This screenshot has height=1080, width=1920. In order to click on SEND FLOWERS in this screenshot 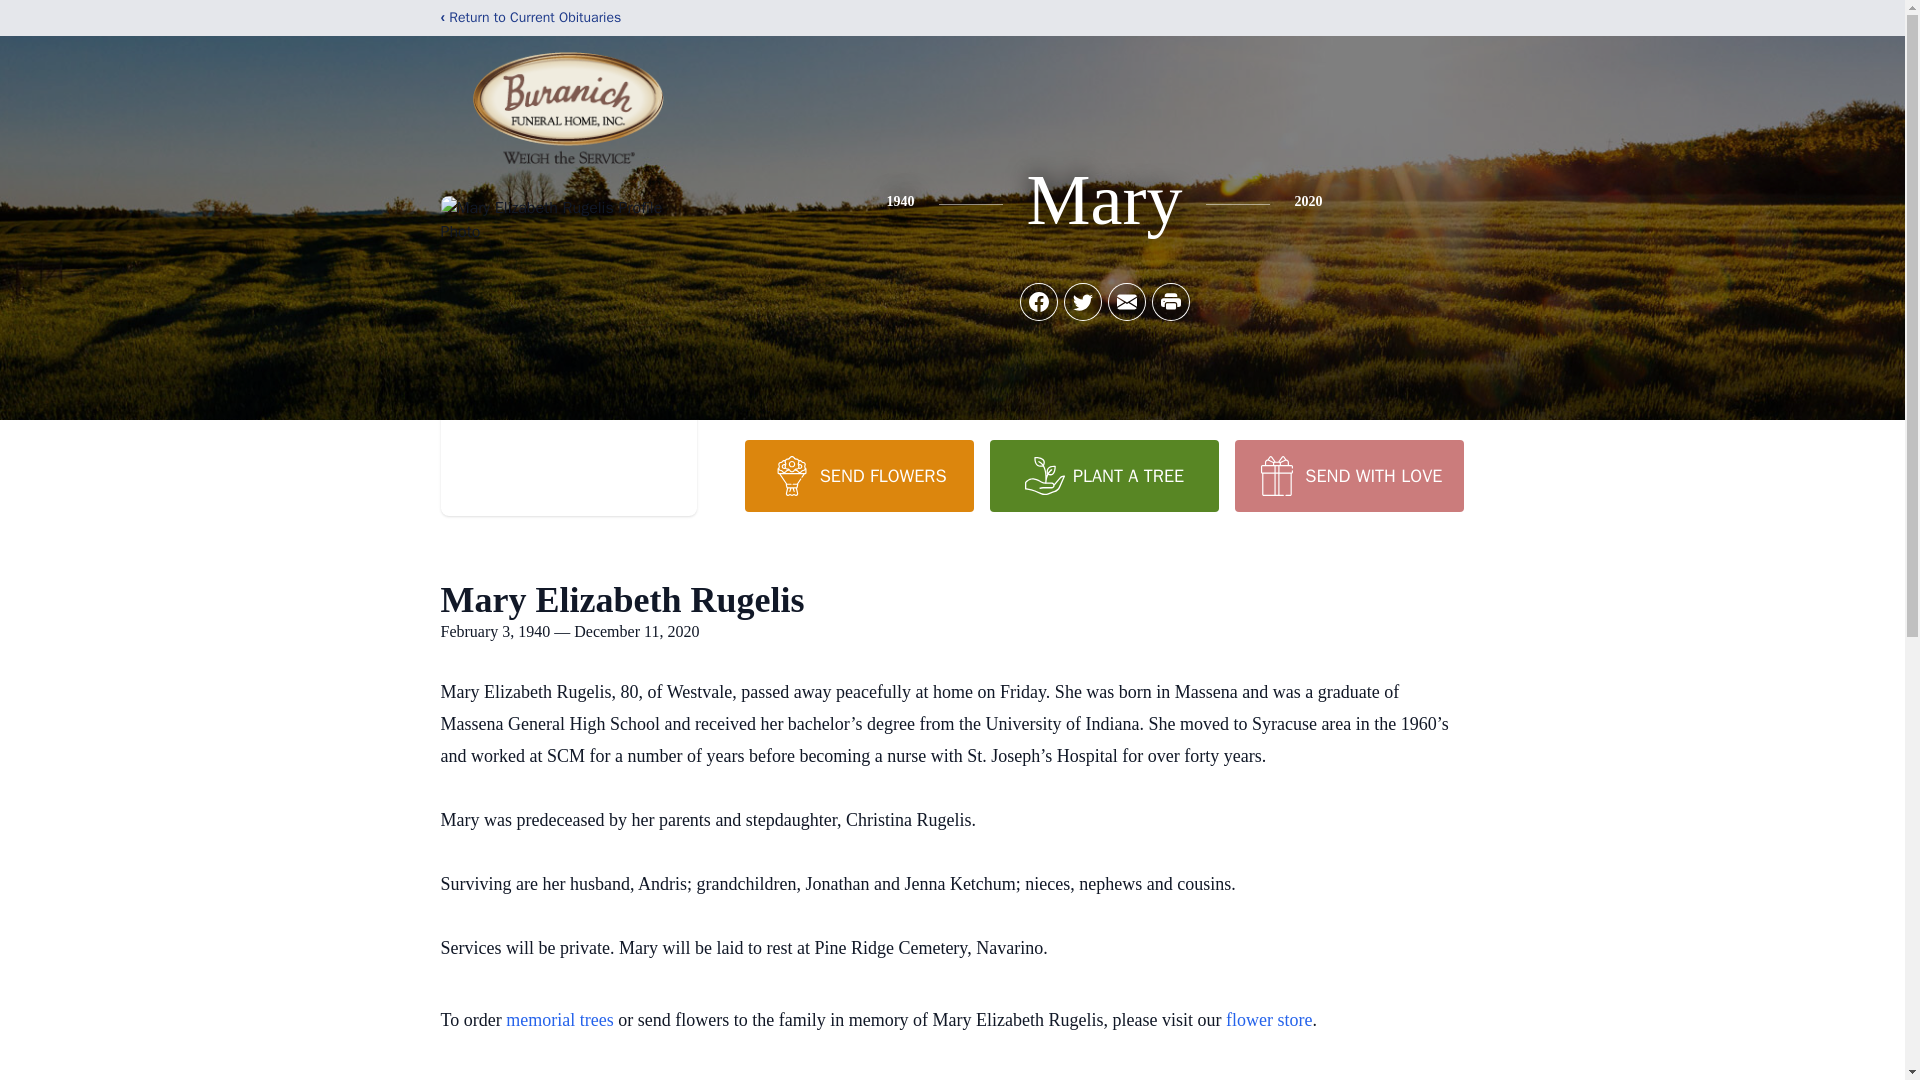, I will do `click(858, 475)`.